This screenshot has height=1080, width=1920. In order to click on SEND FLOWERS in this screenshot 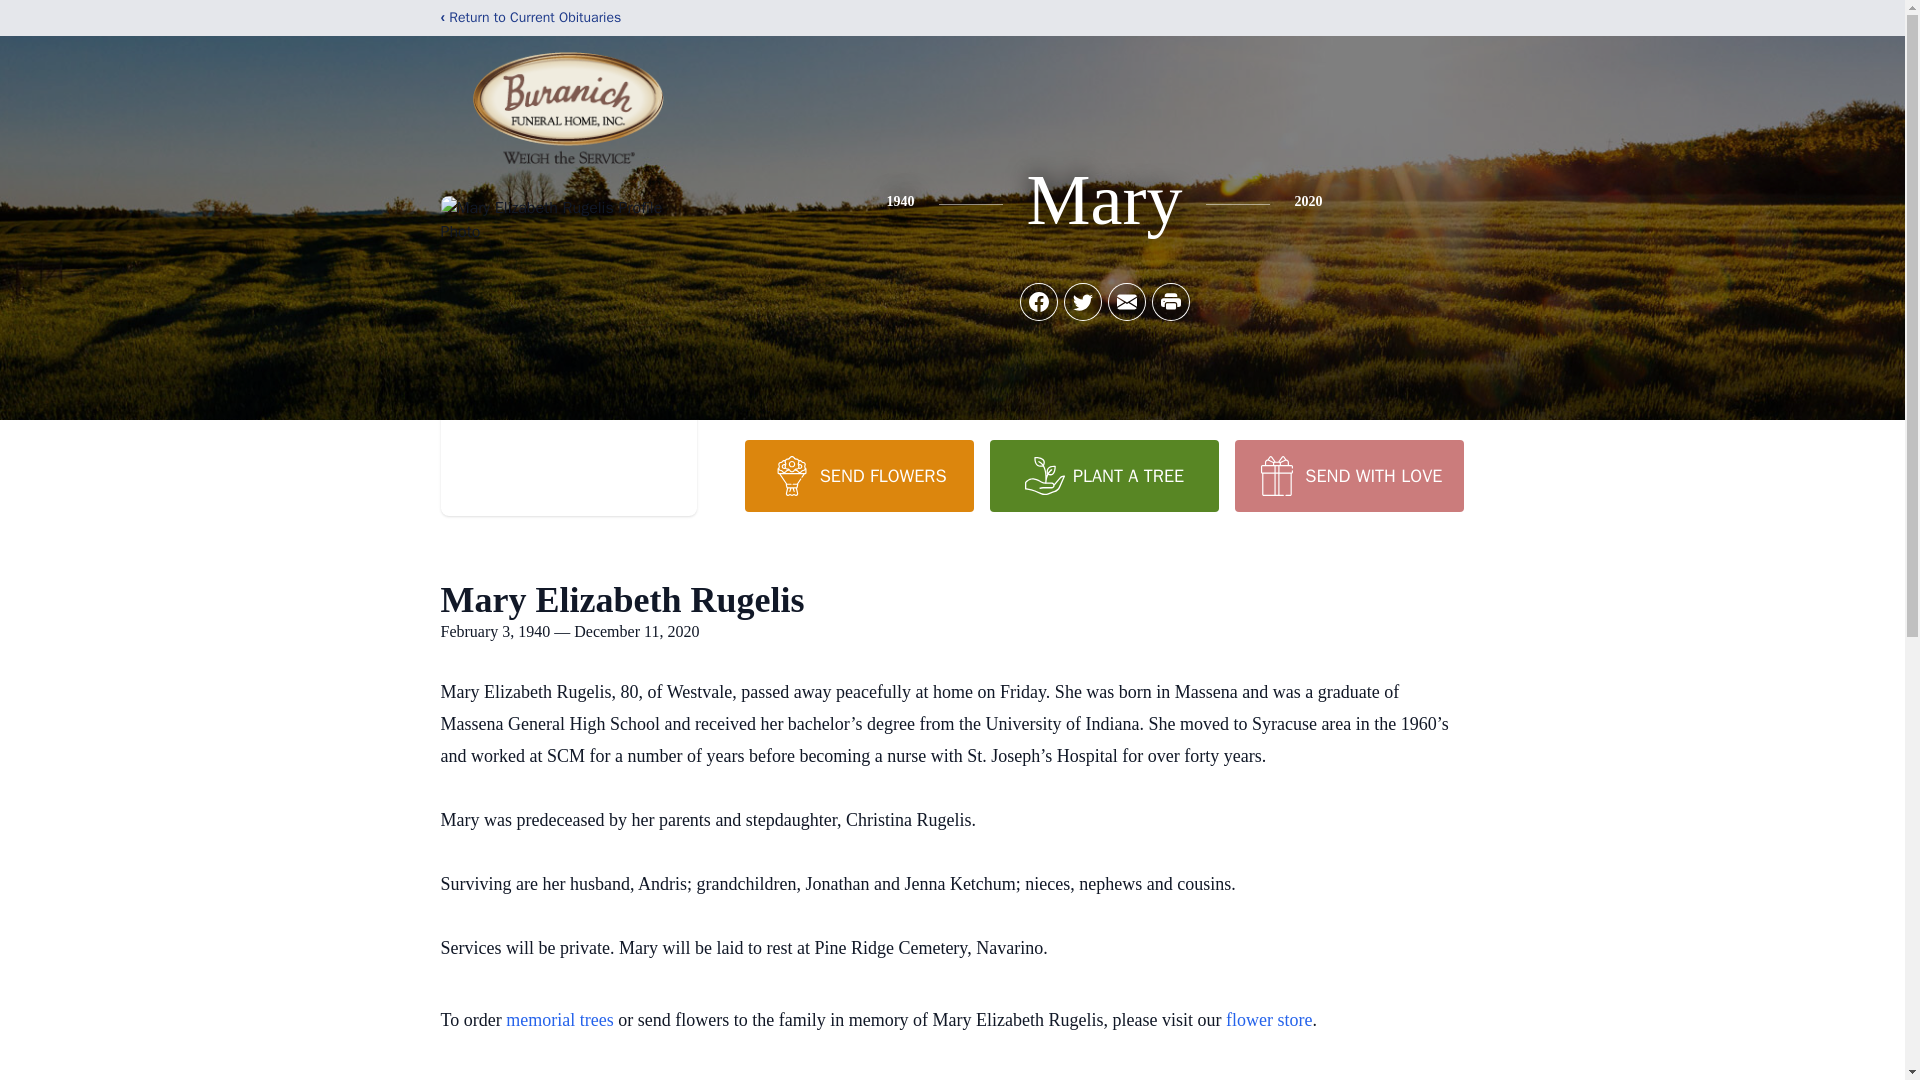, I will do `click(858, 475)`.